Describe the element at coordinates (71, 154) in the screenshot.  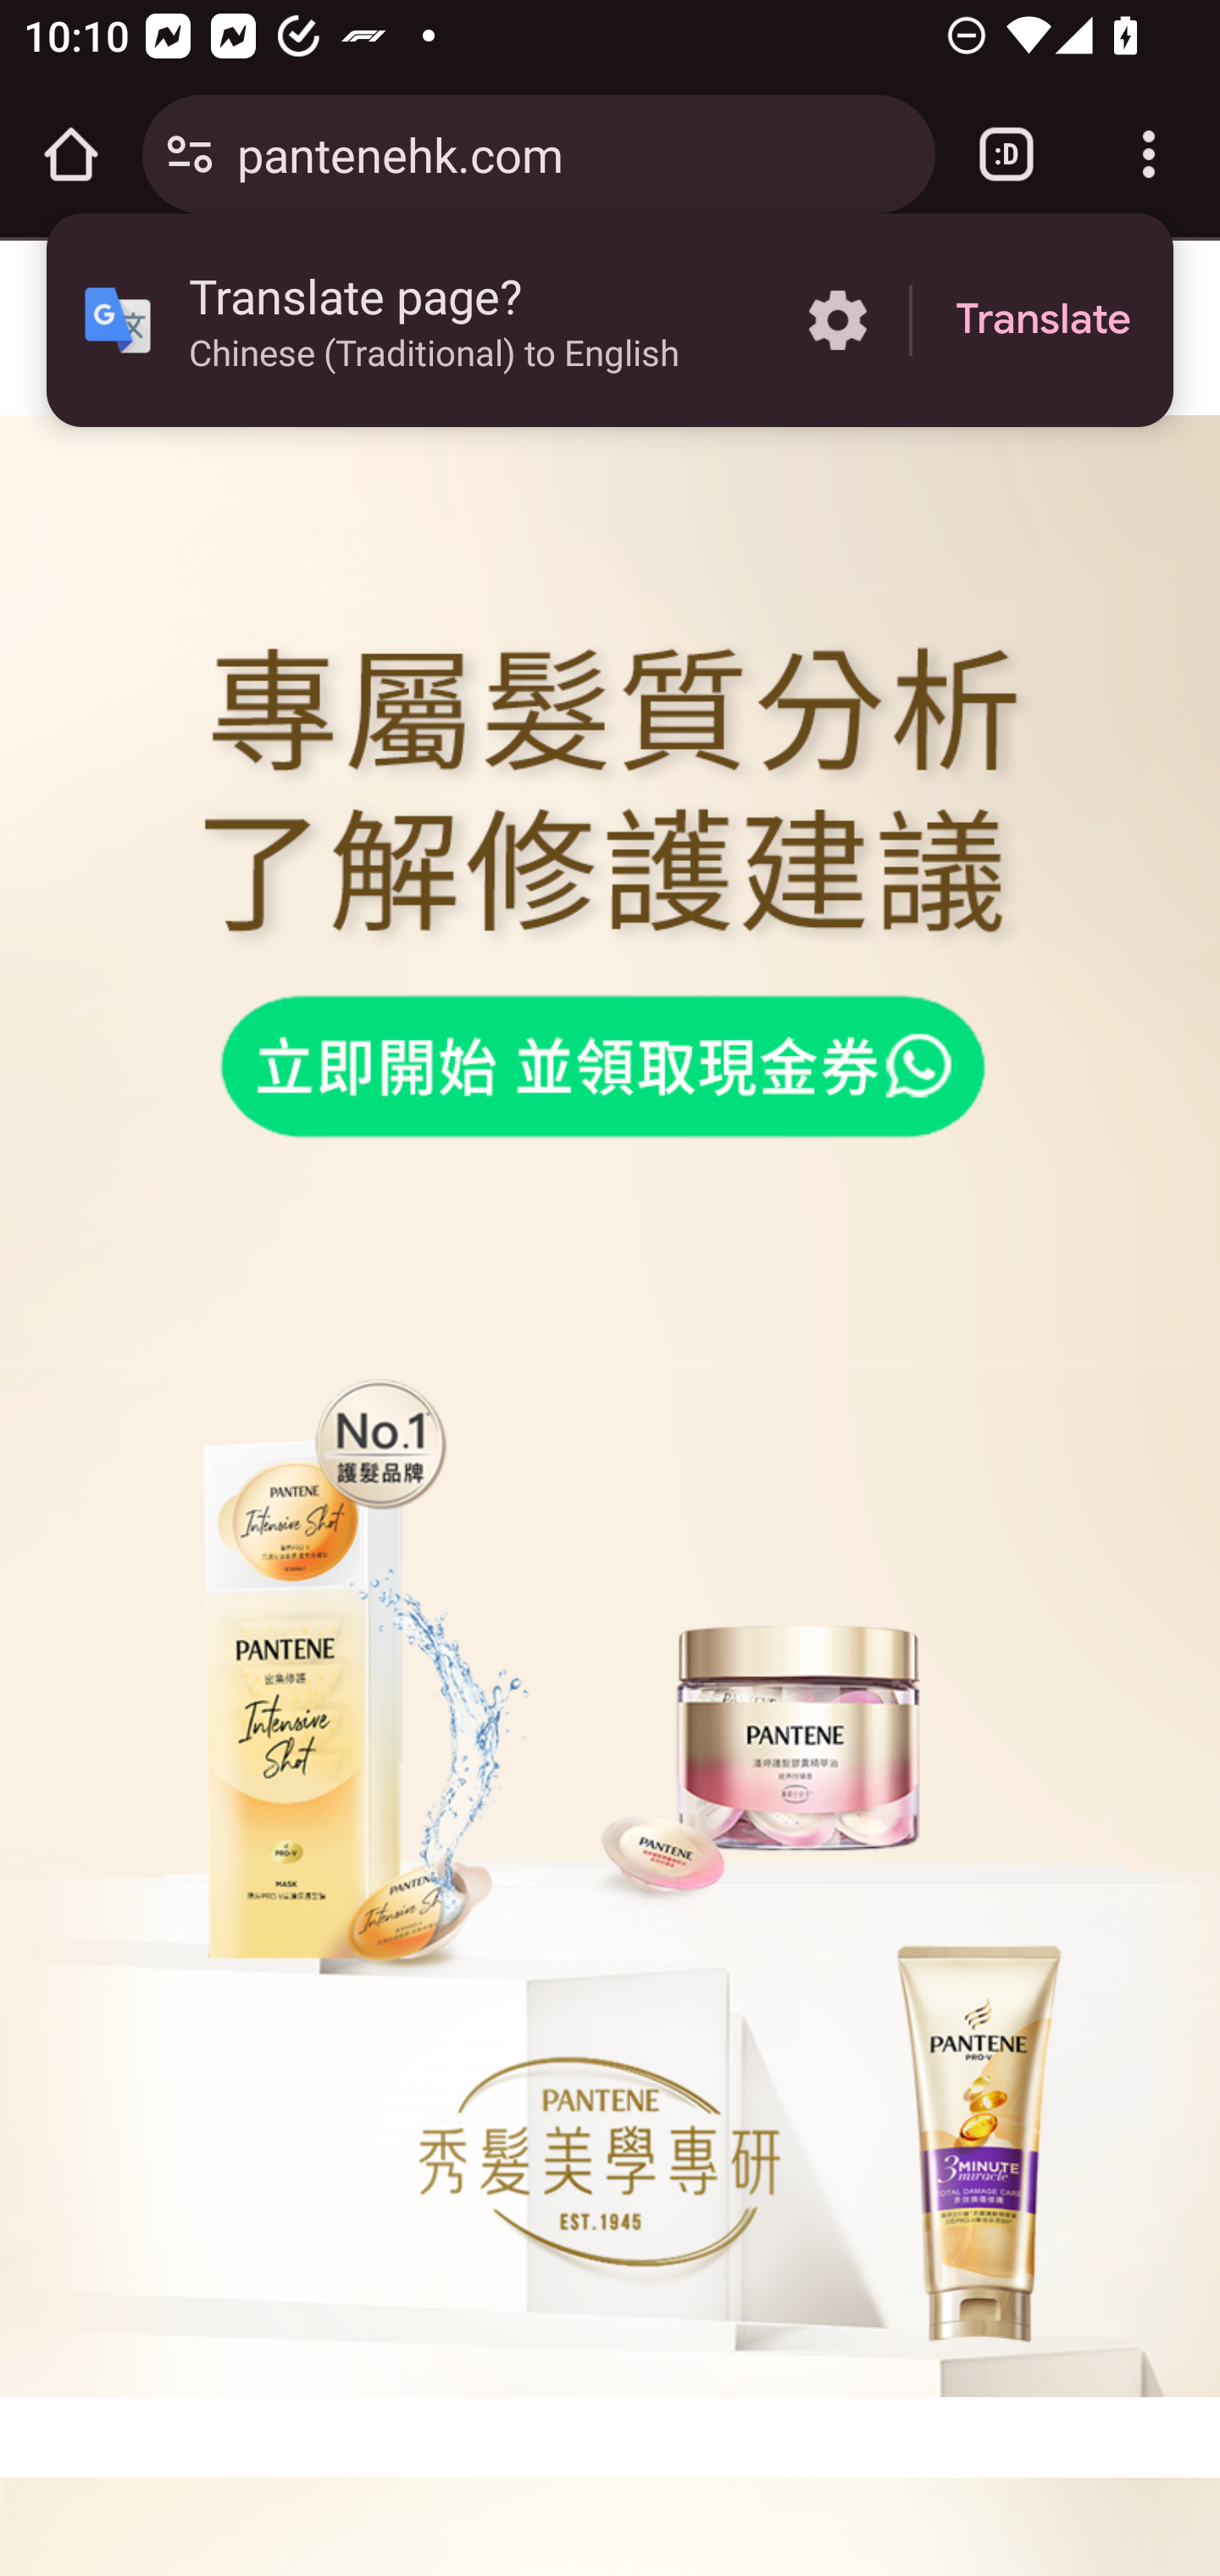
I see `Open the home page` at that location.